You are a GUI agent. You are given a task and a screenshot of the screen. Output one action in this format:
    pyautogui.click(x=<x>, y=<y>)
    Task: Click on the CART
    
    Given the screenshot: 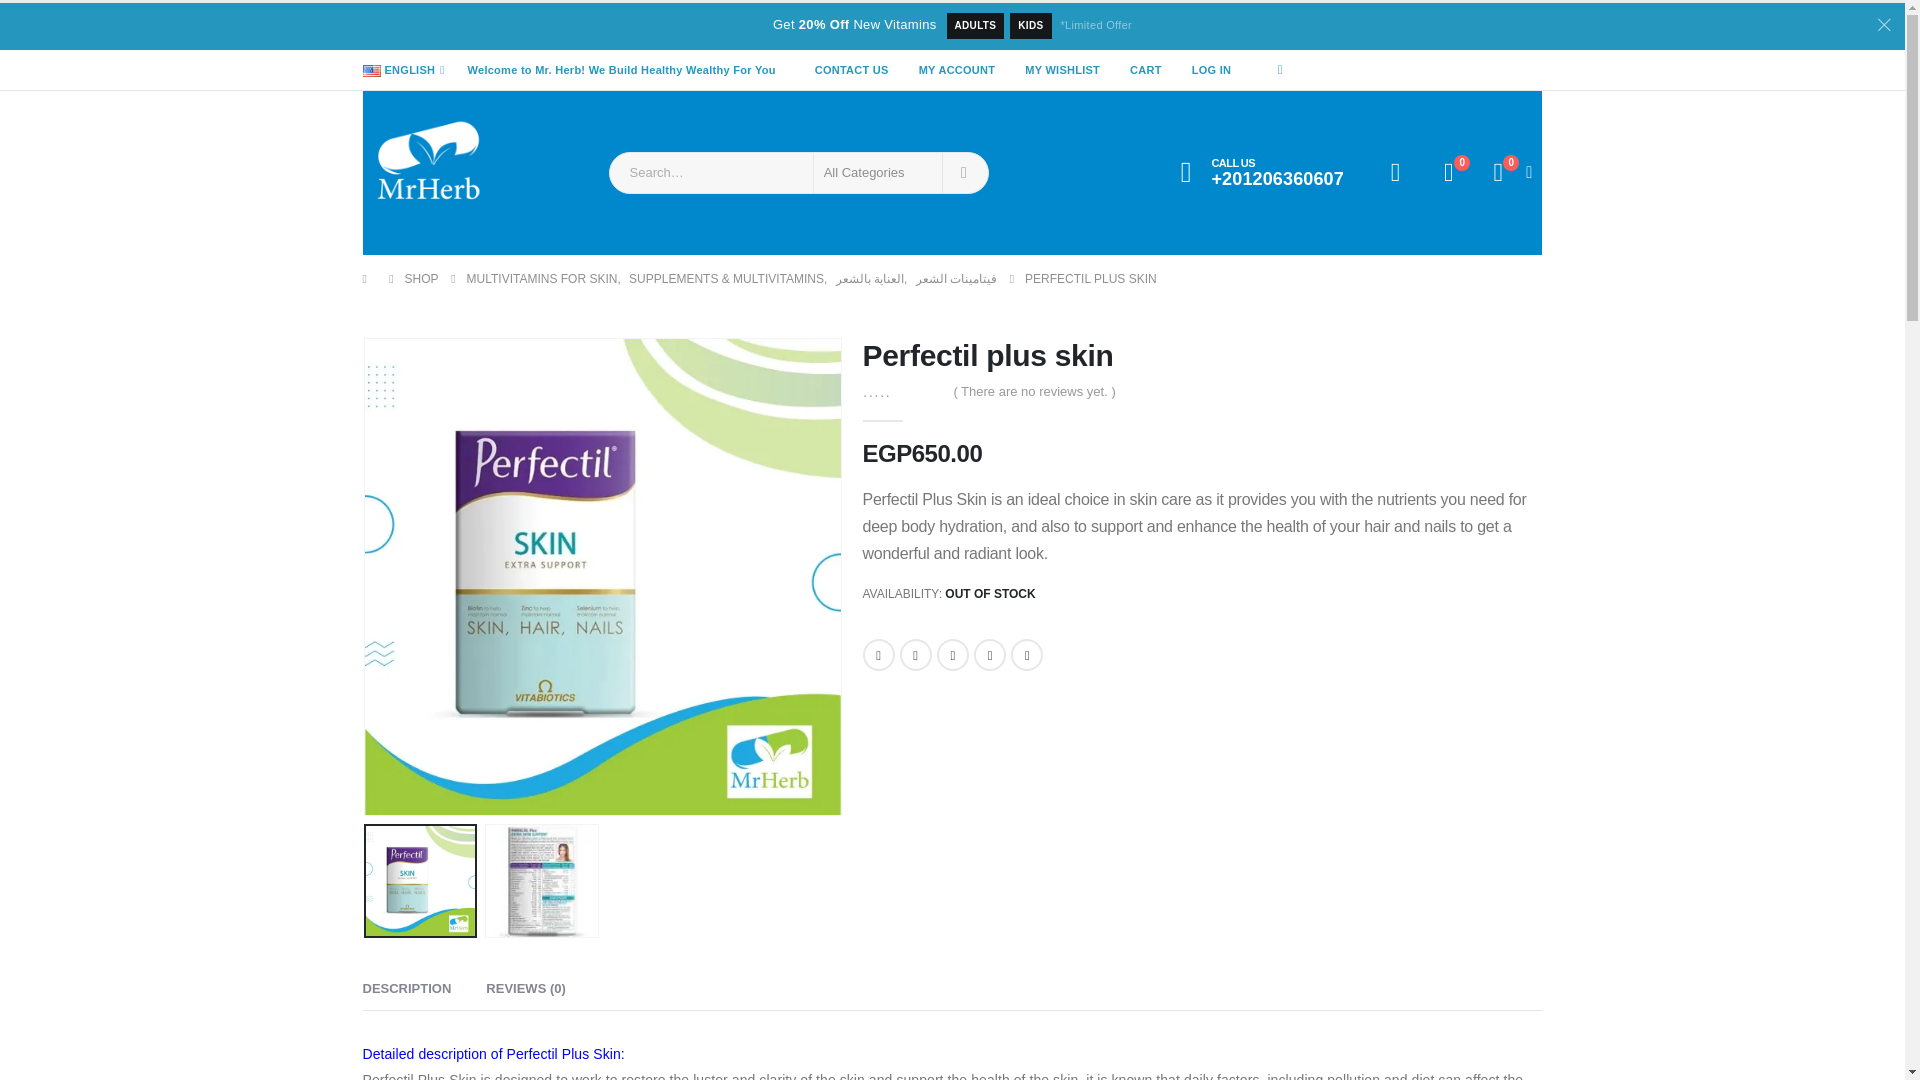 What is the action you would take?
    pyautogui.click(x=1146, y=70)
    